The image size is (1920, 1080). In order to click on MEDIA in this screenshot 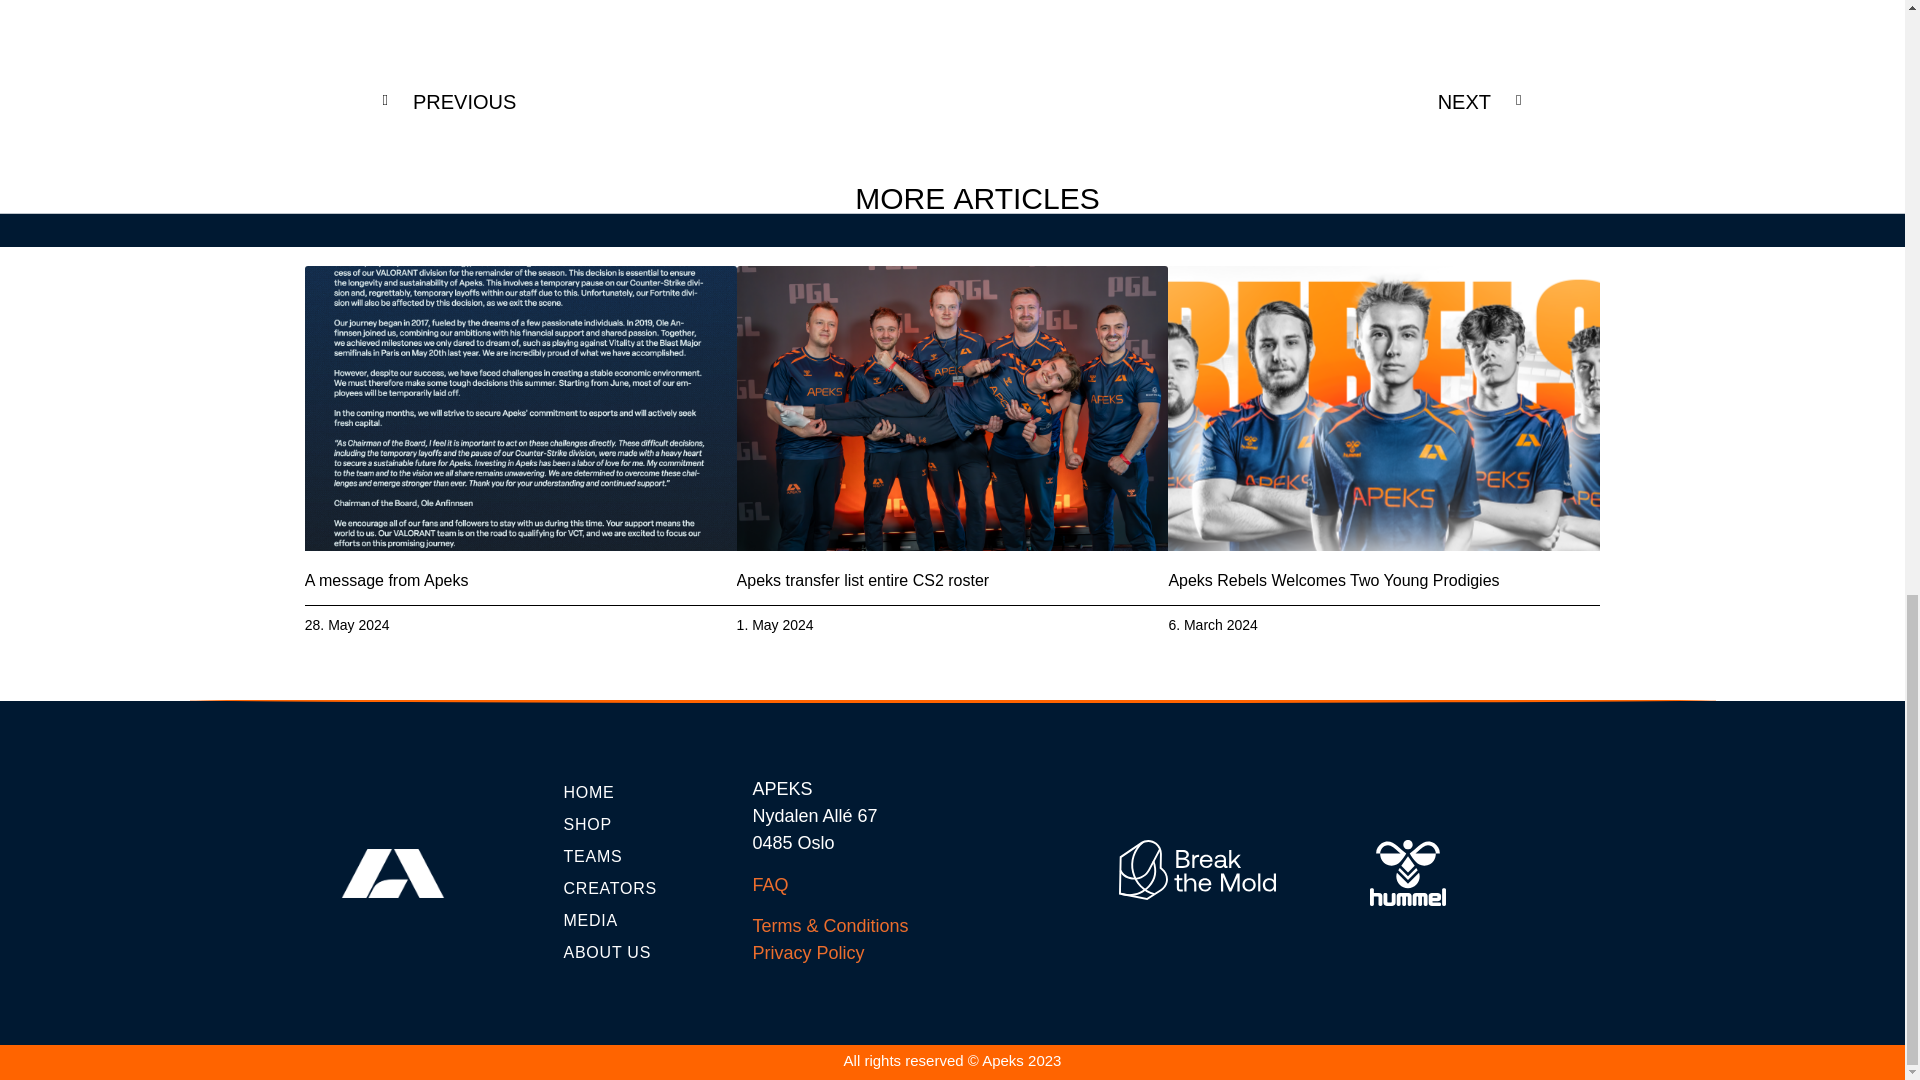, I will do `click(648, 921)`.